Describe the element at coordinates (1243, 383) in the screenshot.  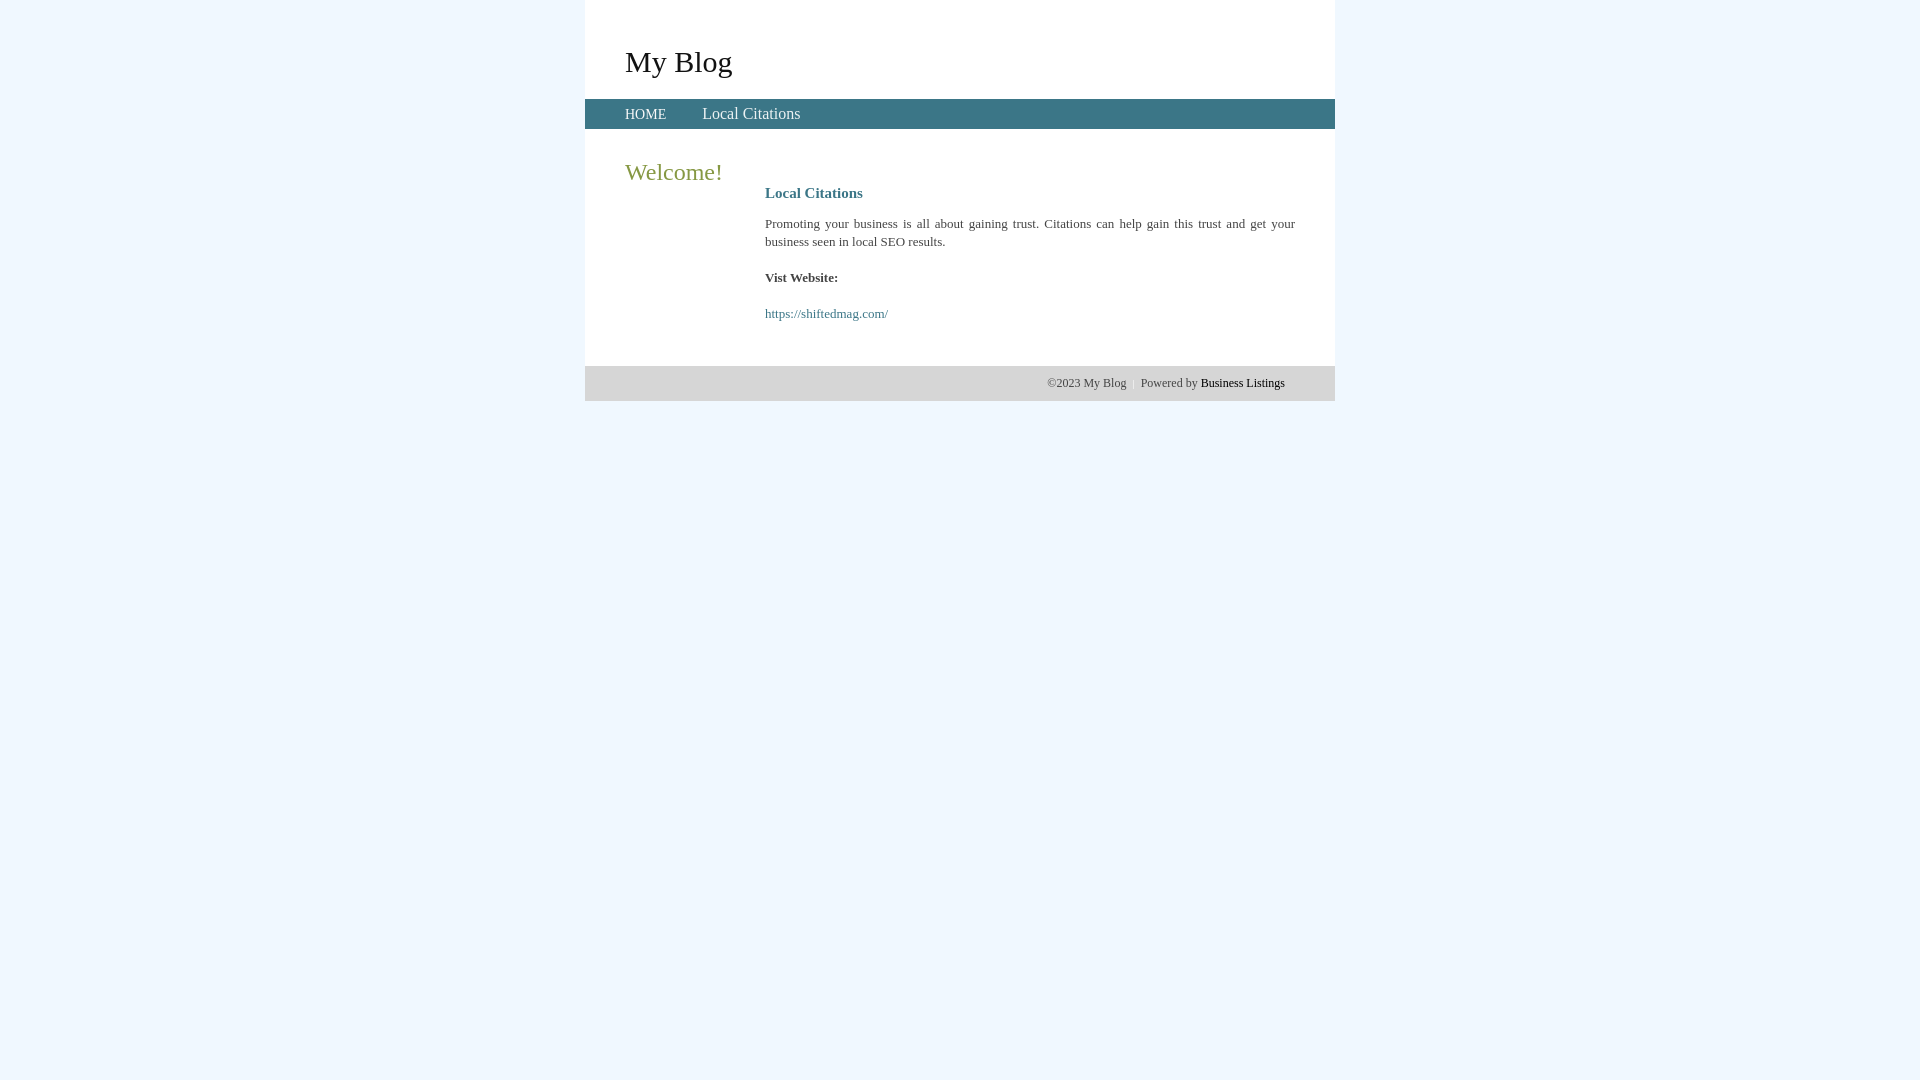
I see `Business Listings` at that location.